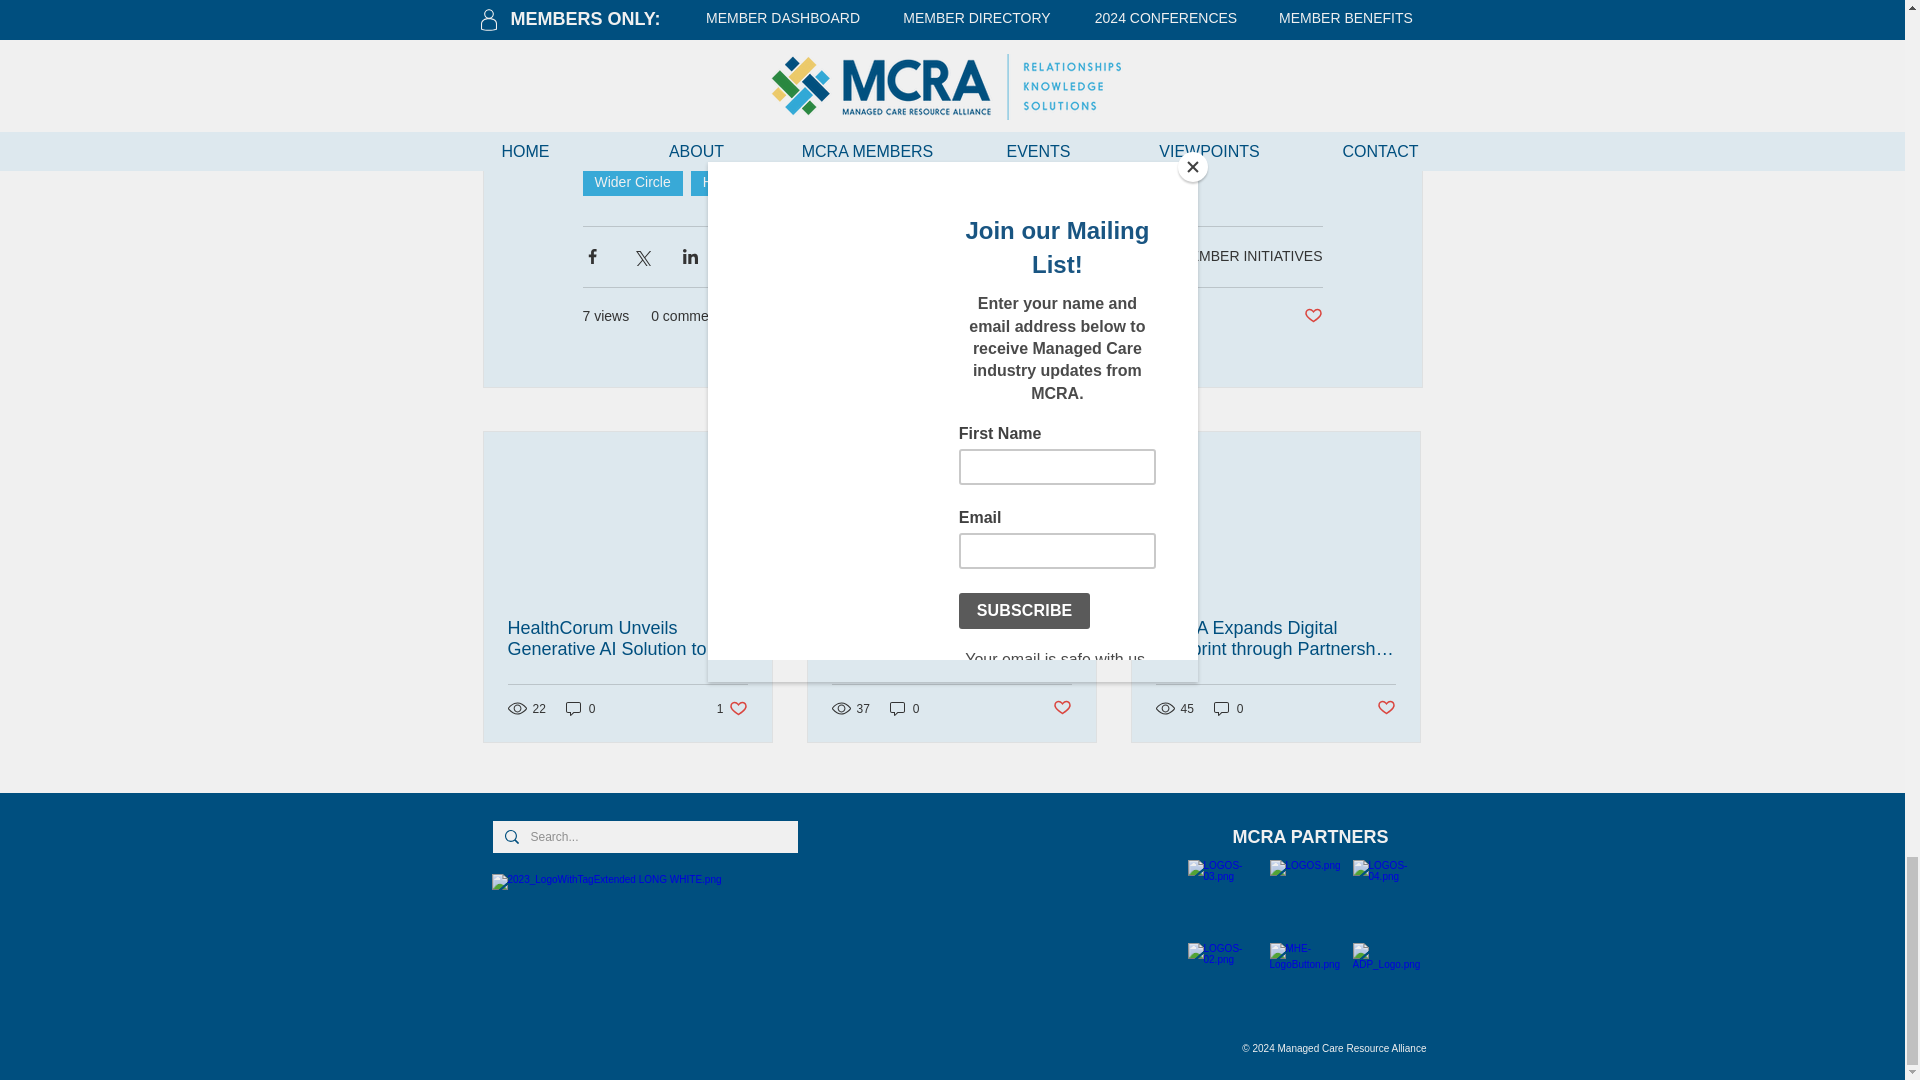 The width and height of the screenshot is (1920, 1080). What do you see at coordinates (732, 708) in the screenshot?
I see `Wider Circle` at bounding box center [732, 708].